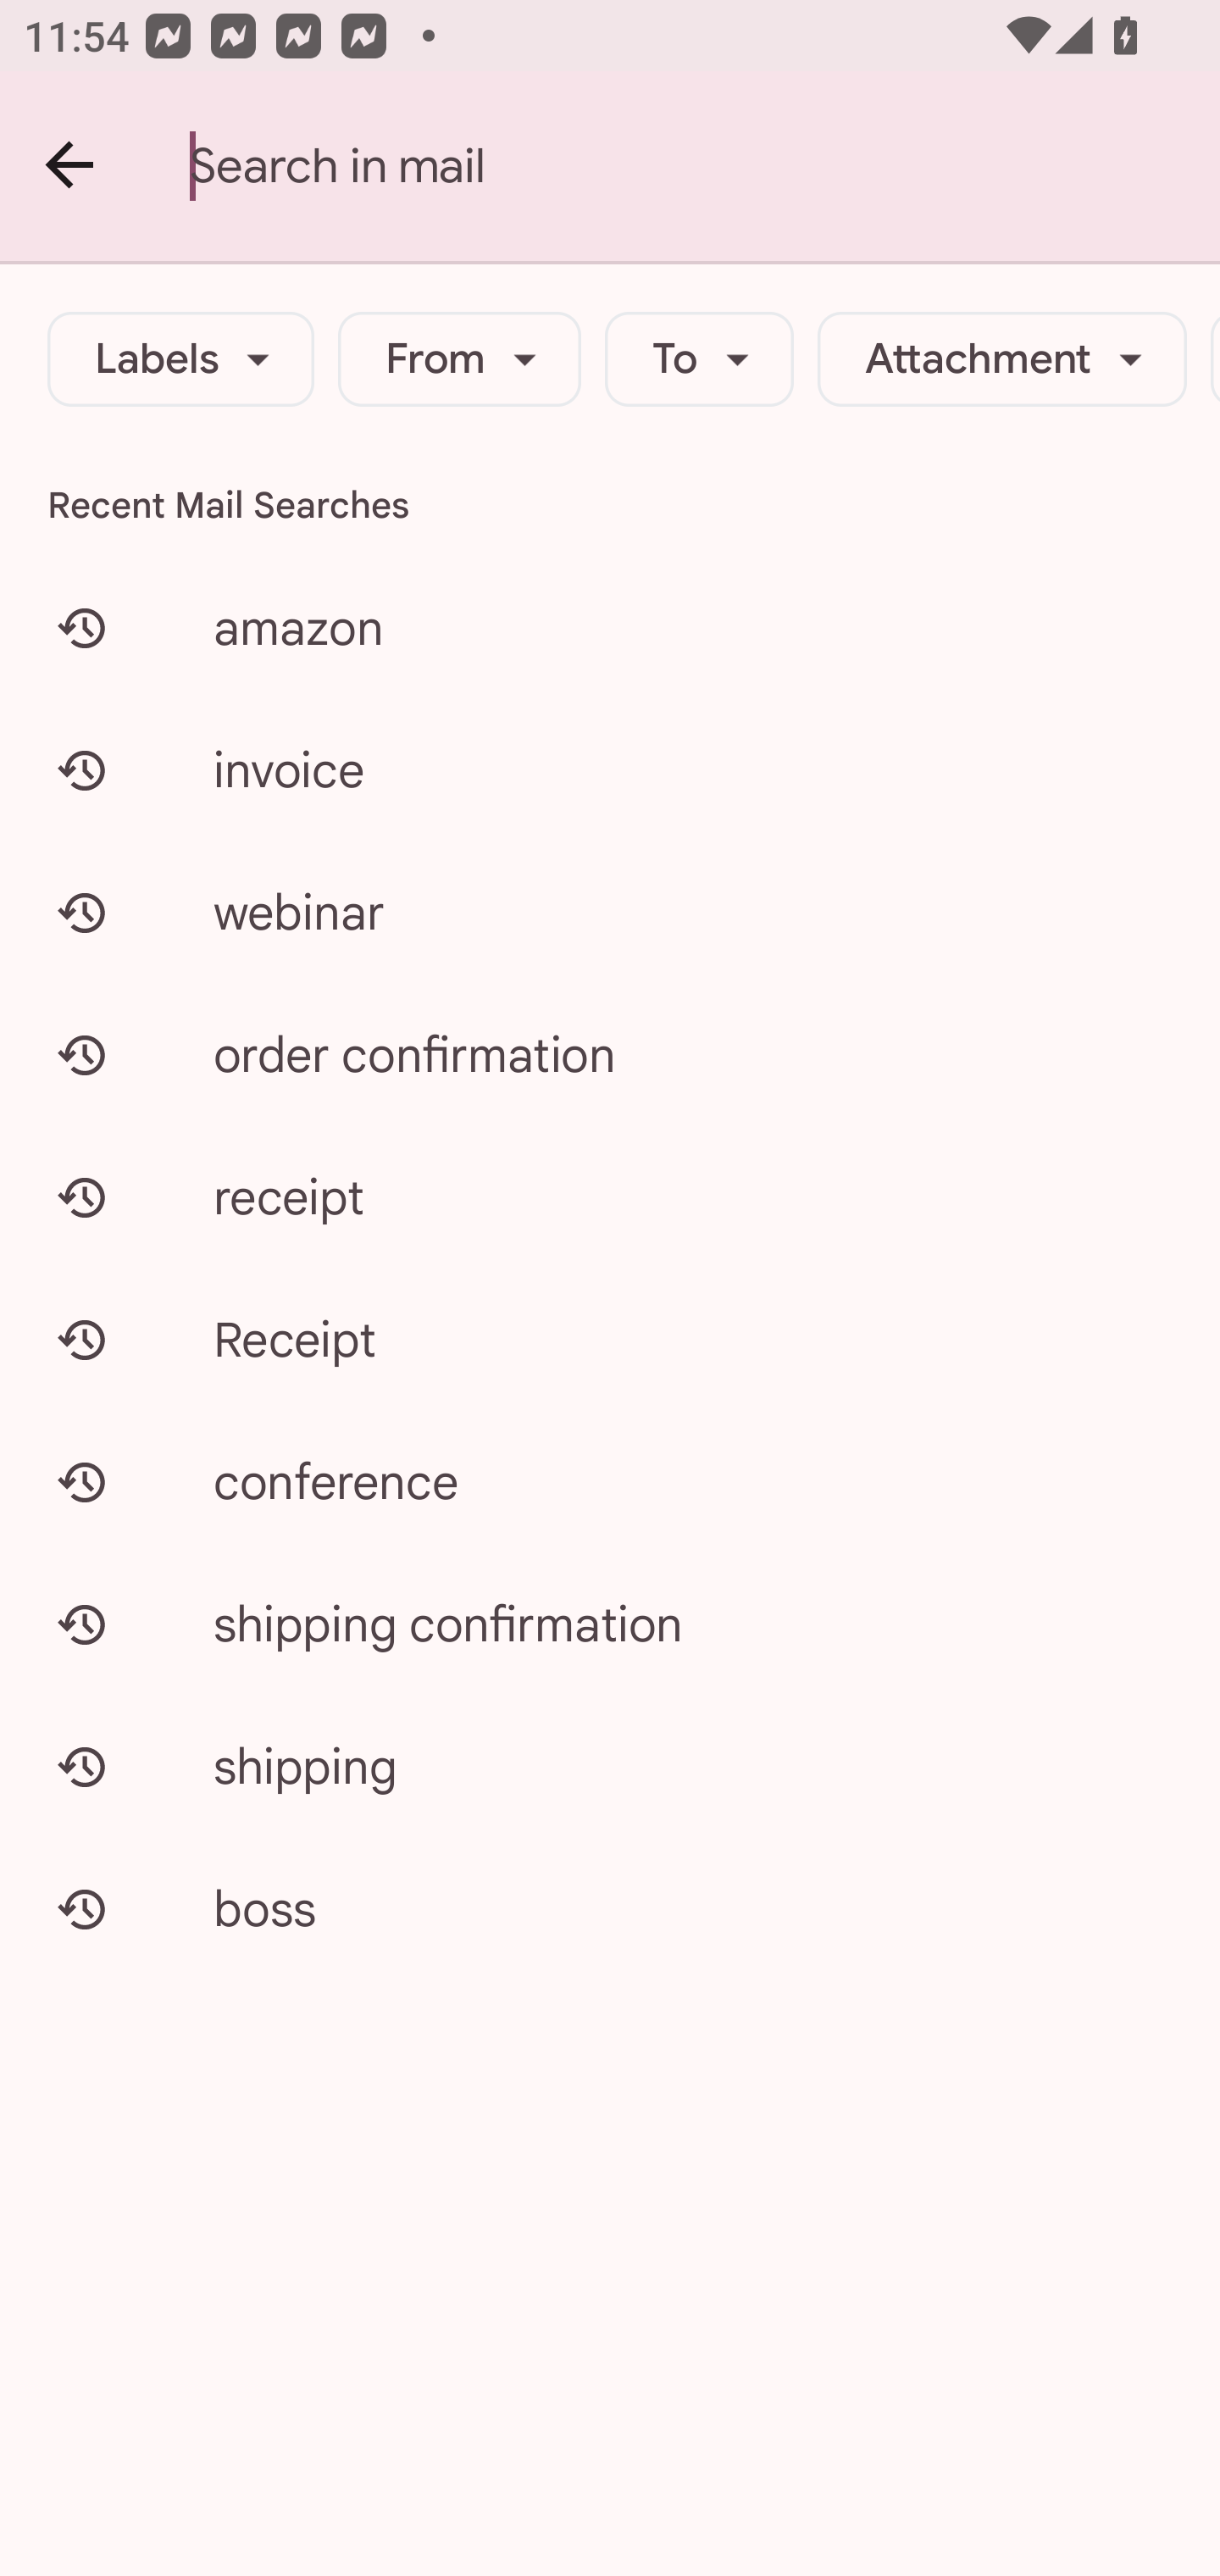  Describe the element at coordinates (459, 359) in the screenshot. I see `From` at that location.